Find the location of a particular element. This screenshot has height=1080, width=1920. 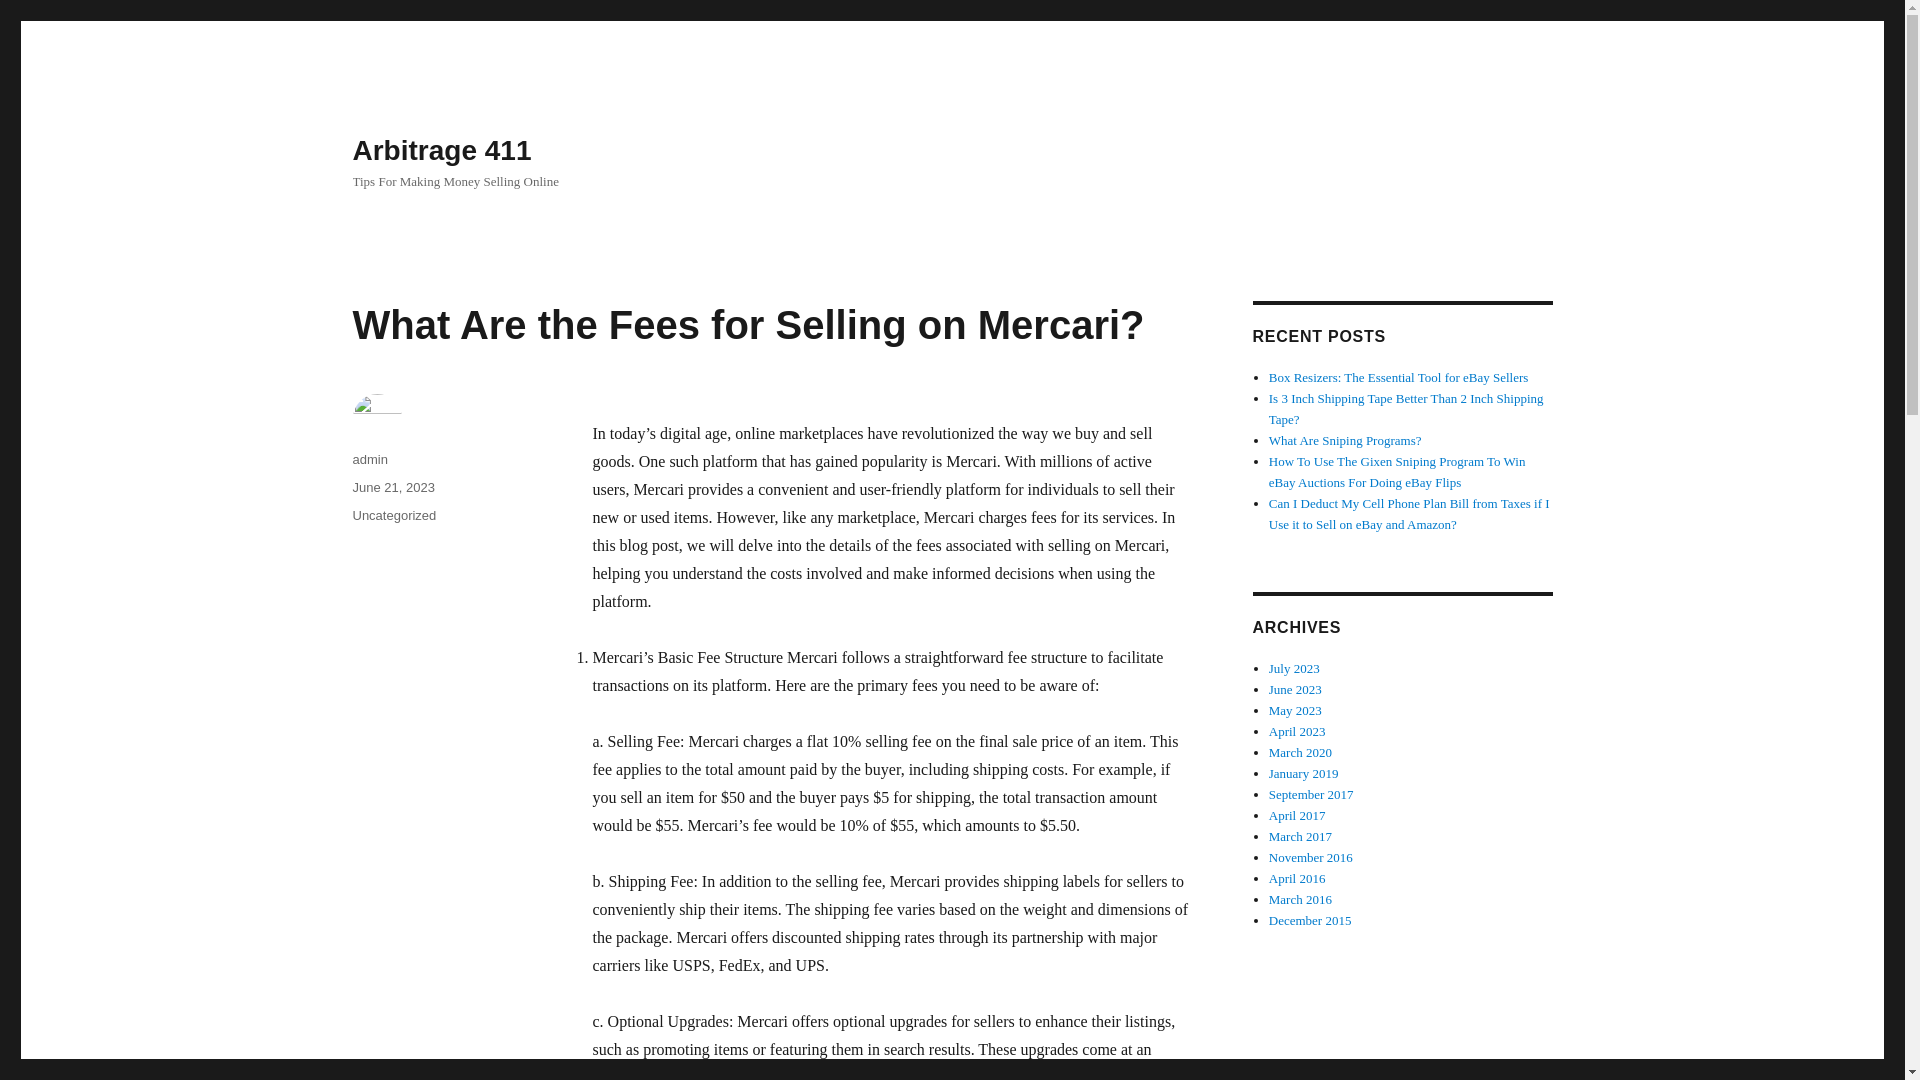

Is 3 Inch Shipping Tape Better Than 2 Inch Shipping Tape? is located at coordinates (1406, 408).